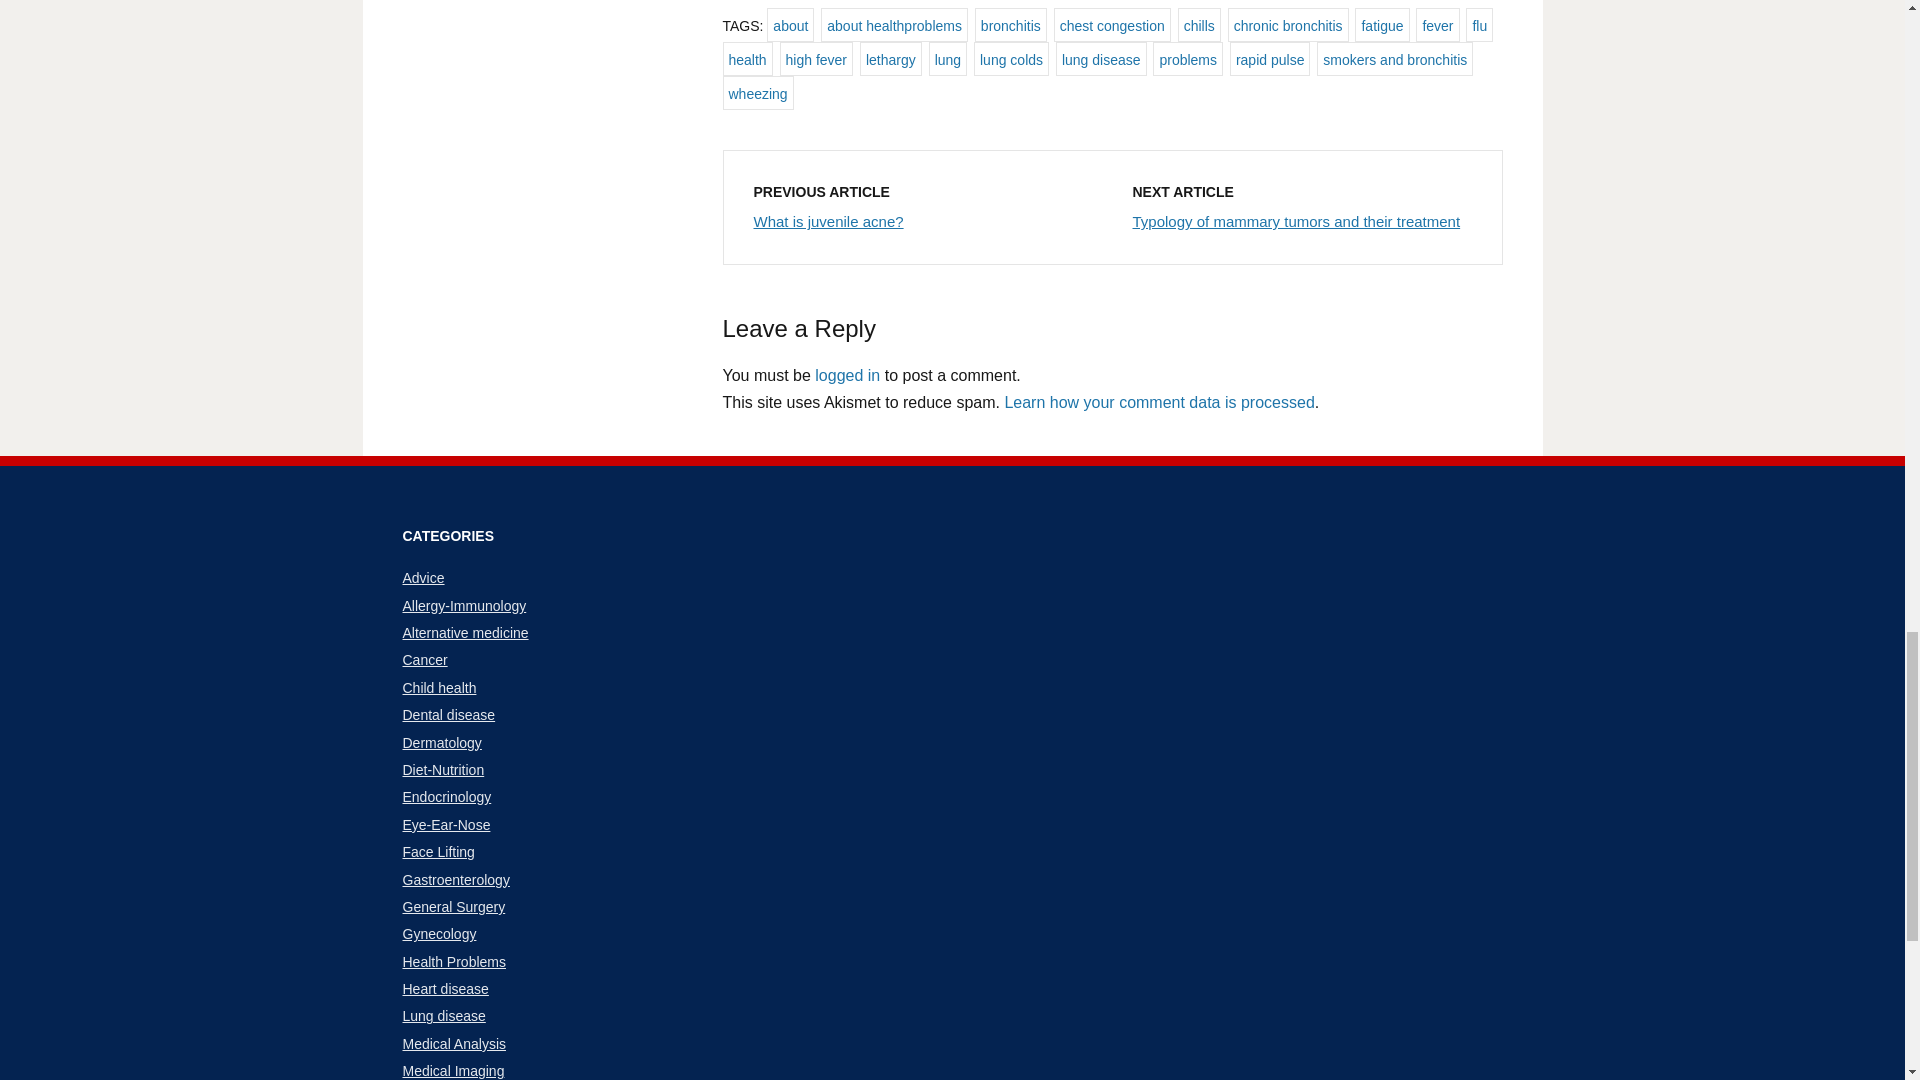 This screenshot has height=1080, width=1920. What do you see at coordinates (1188, 58) in the screenshot?
I see `problems` at bounding box center [1188, 58].